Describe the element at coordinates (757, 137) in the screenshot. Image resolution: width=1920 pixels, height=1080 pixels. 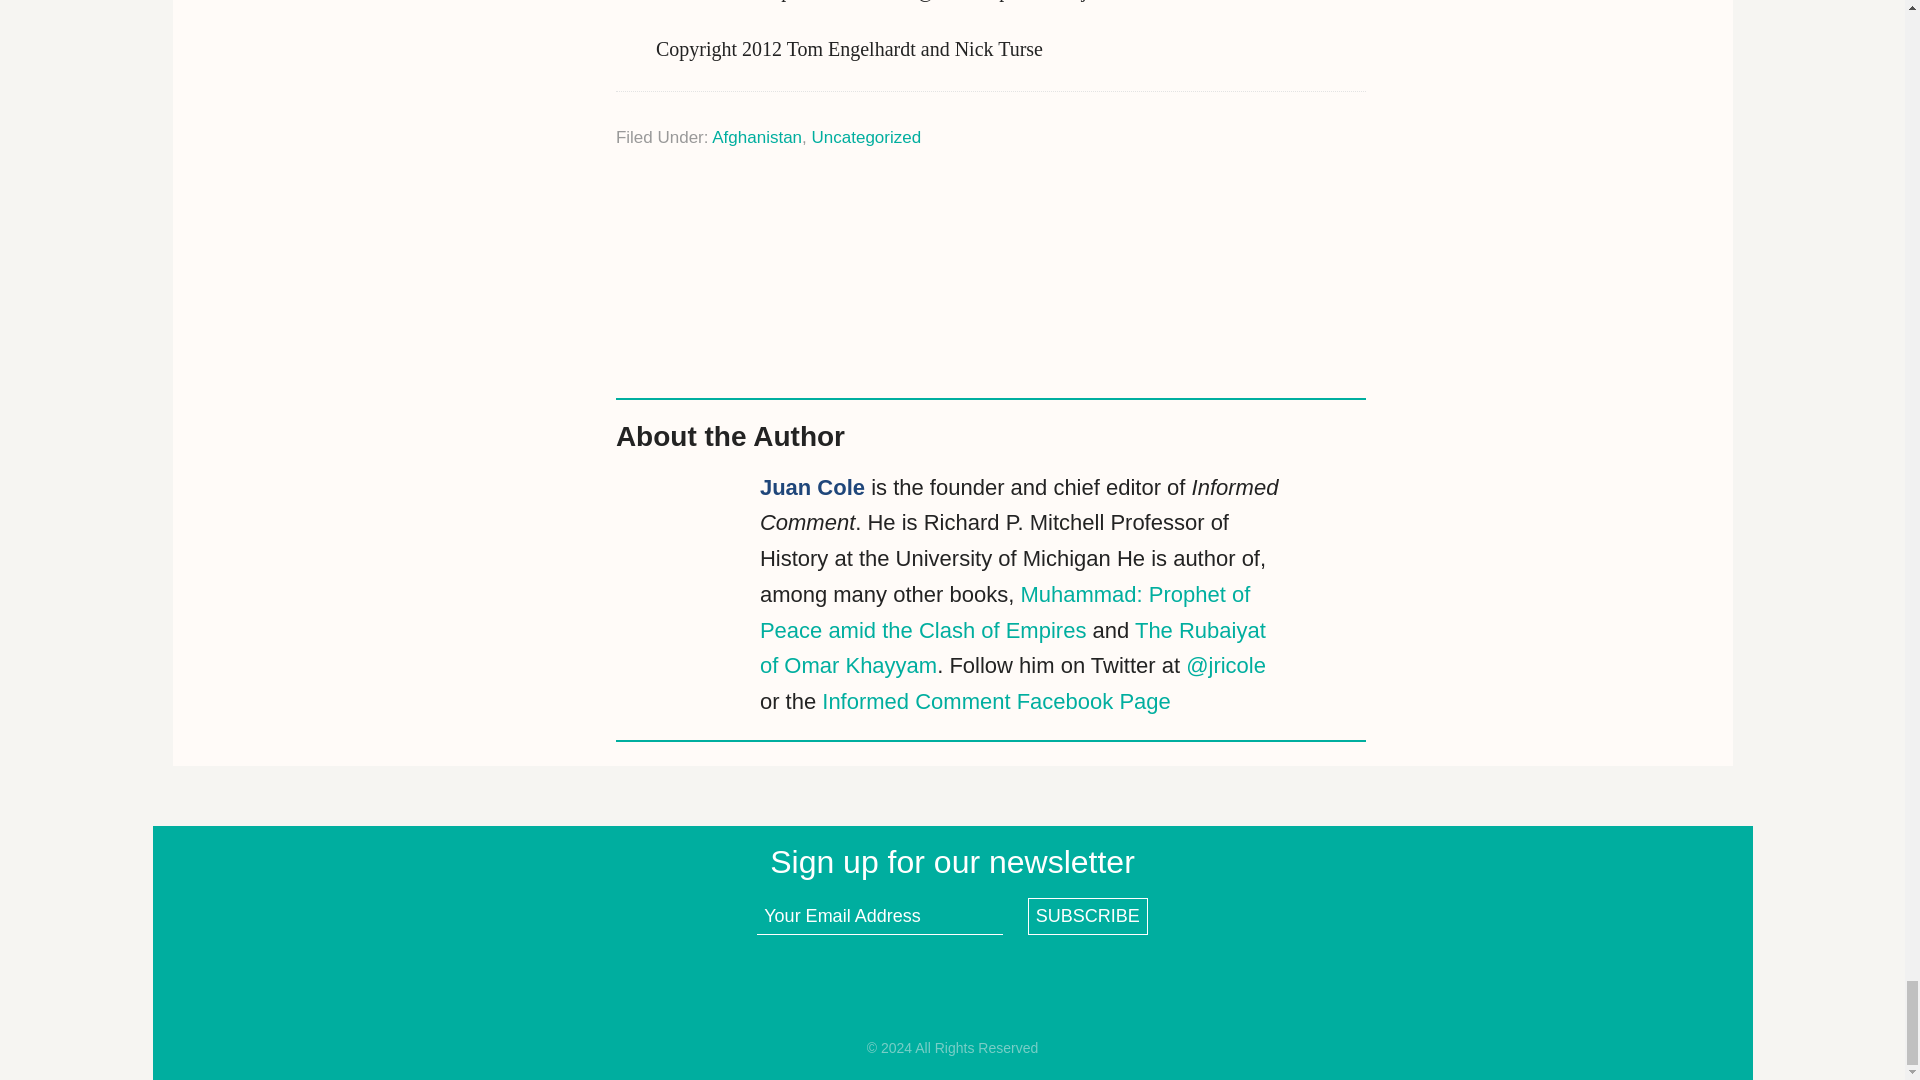
I see `Afghanistan` at that location.